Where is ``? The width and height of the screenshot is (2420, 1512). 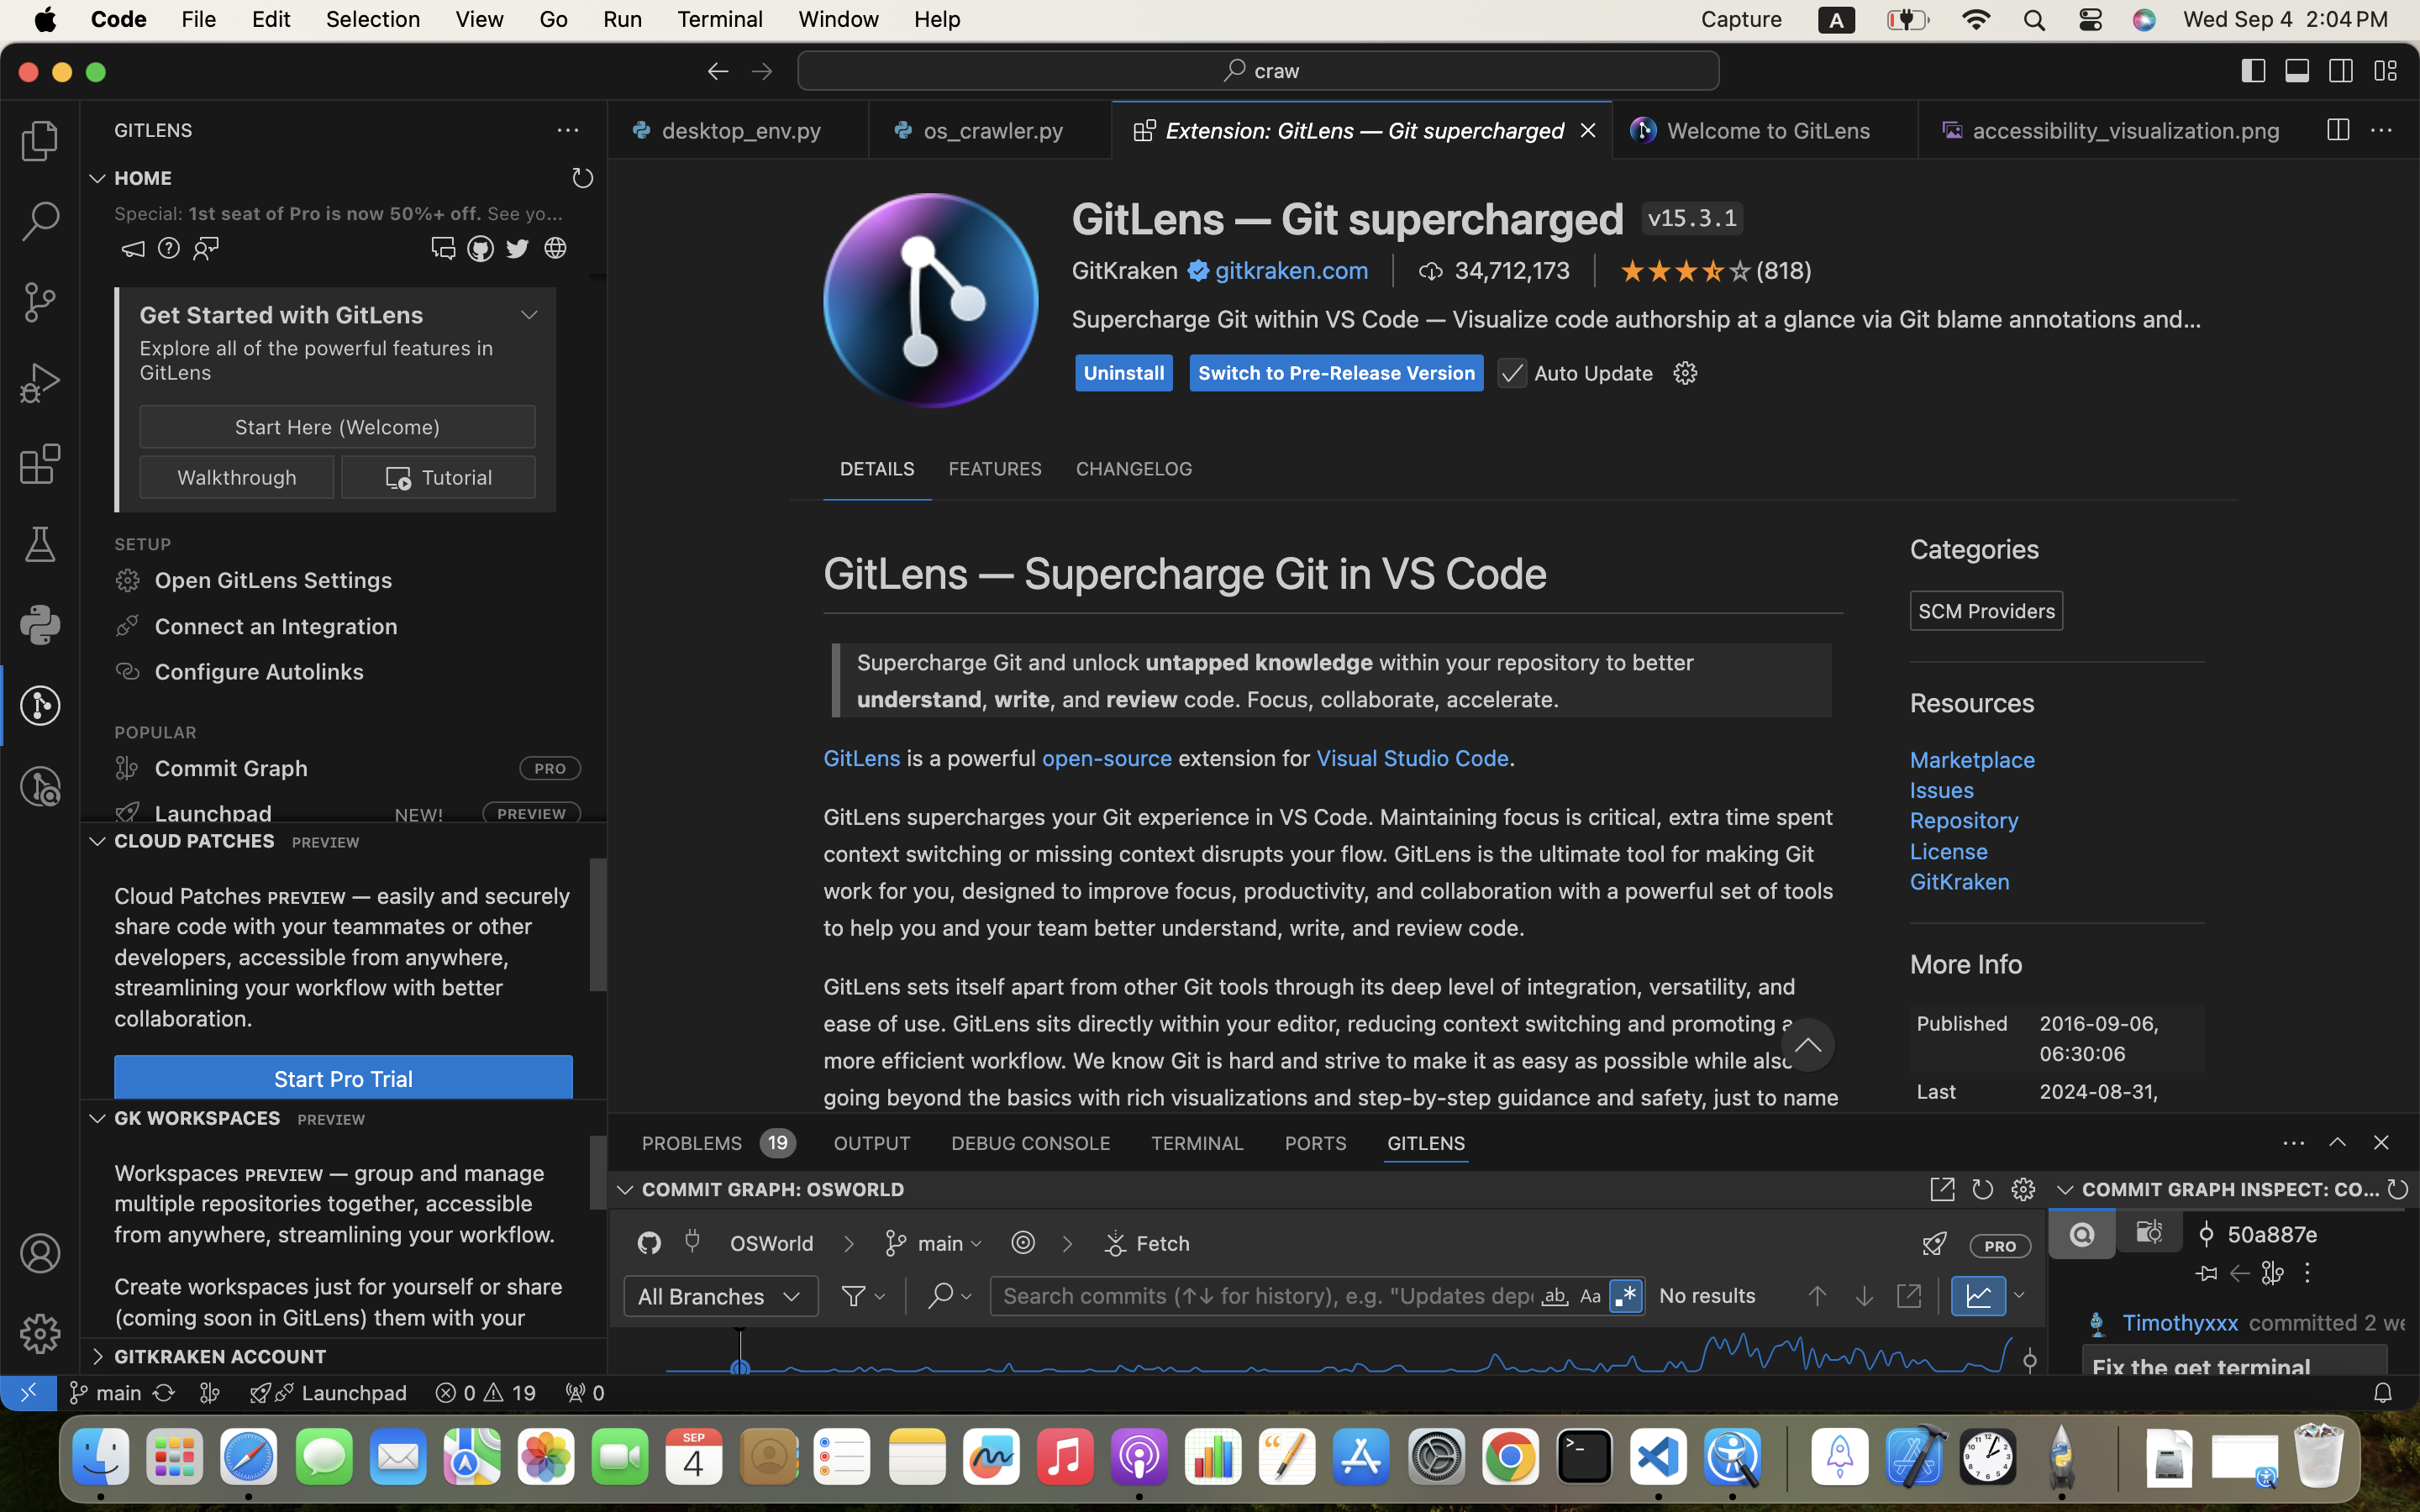  is located at coordinates (1115, 1243).